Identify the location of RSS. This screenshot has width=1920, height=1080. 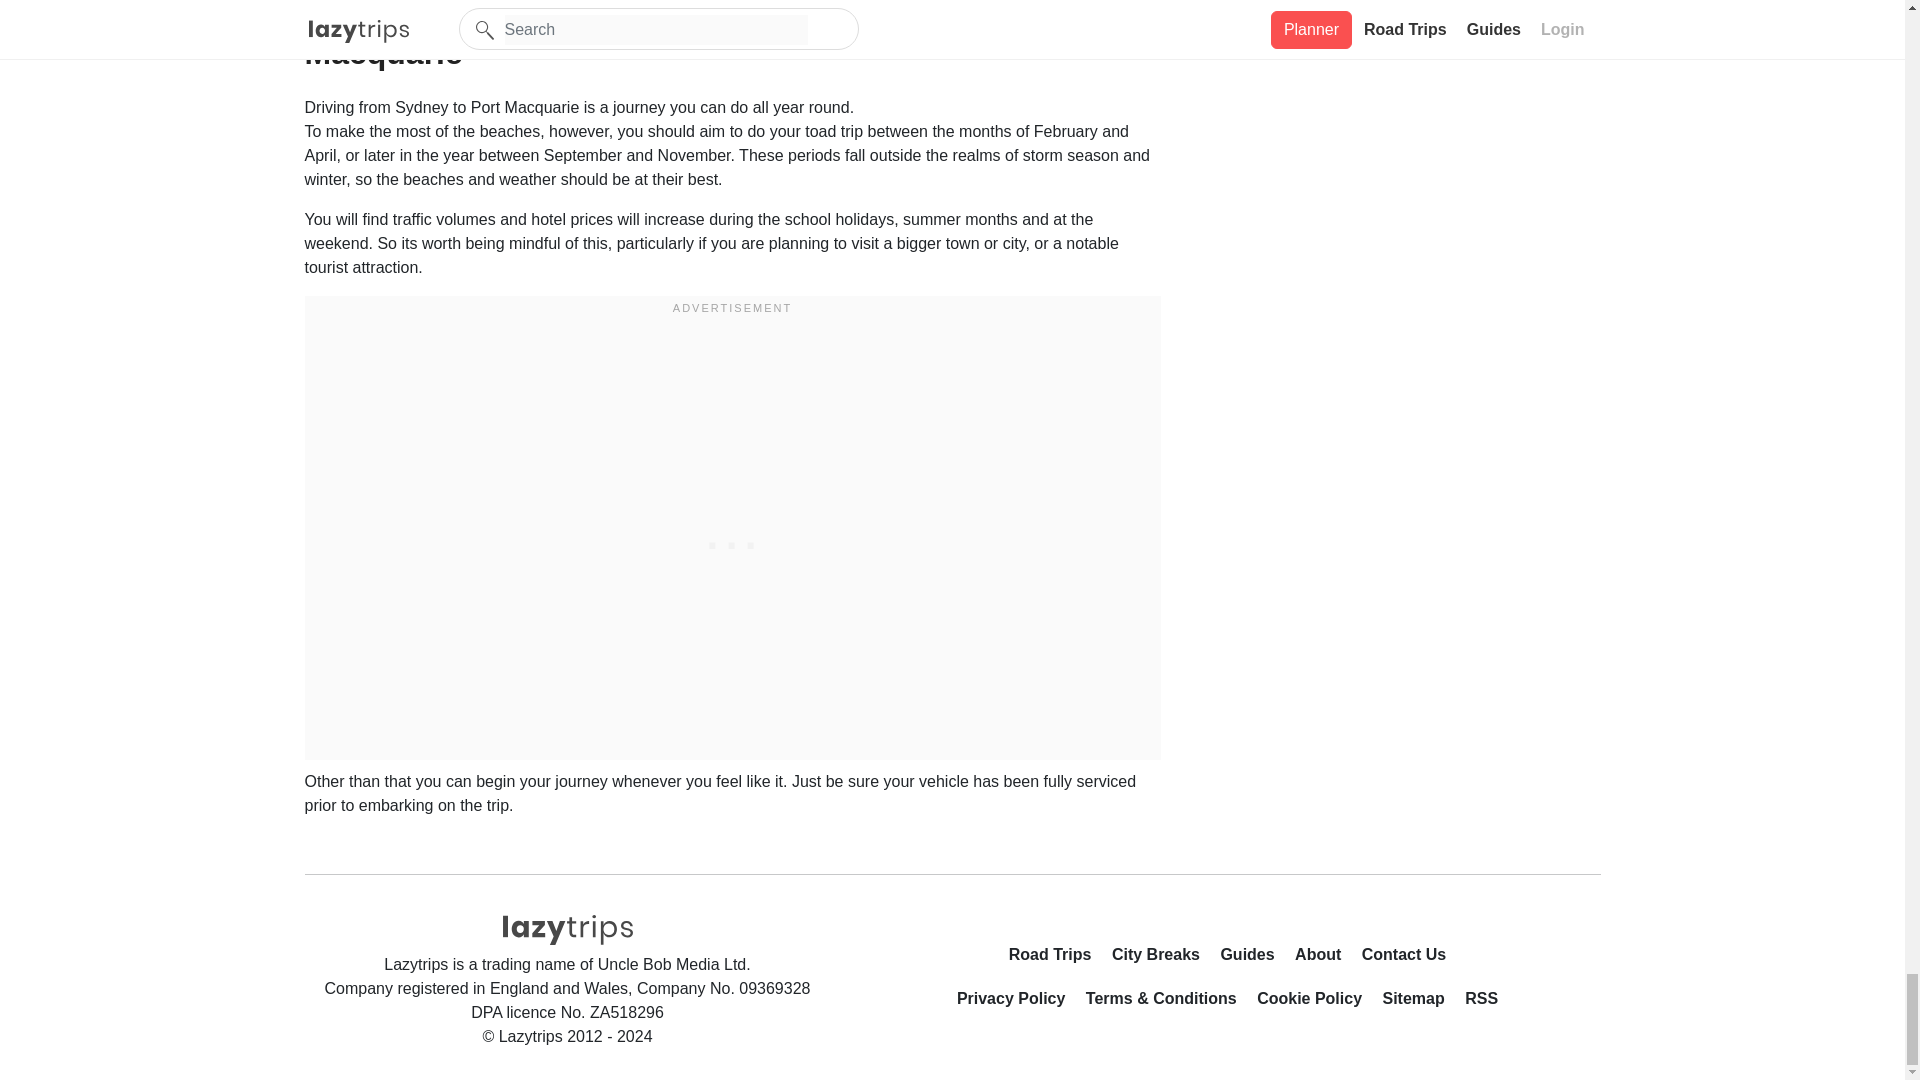
(1480, 1003).